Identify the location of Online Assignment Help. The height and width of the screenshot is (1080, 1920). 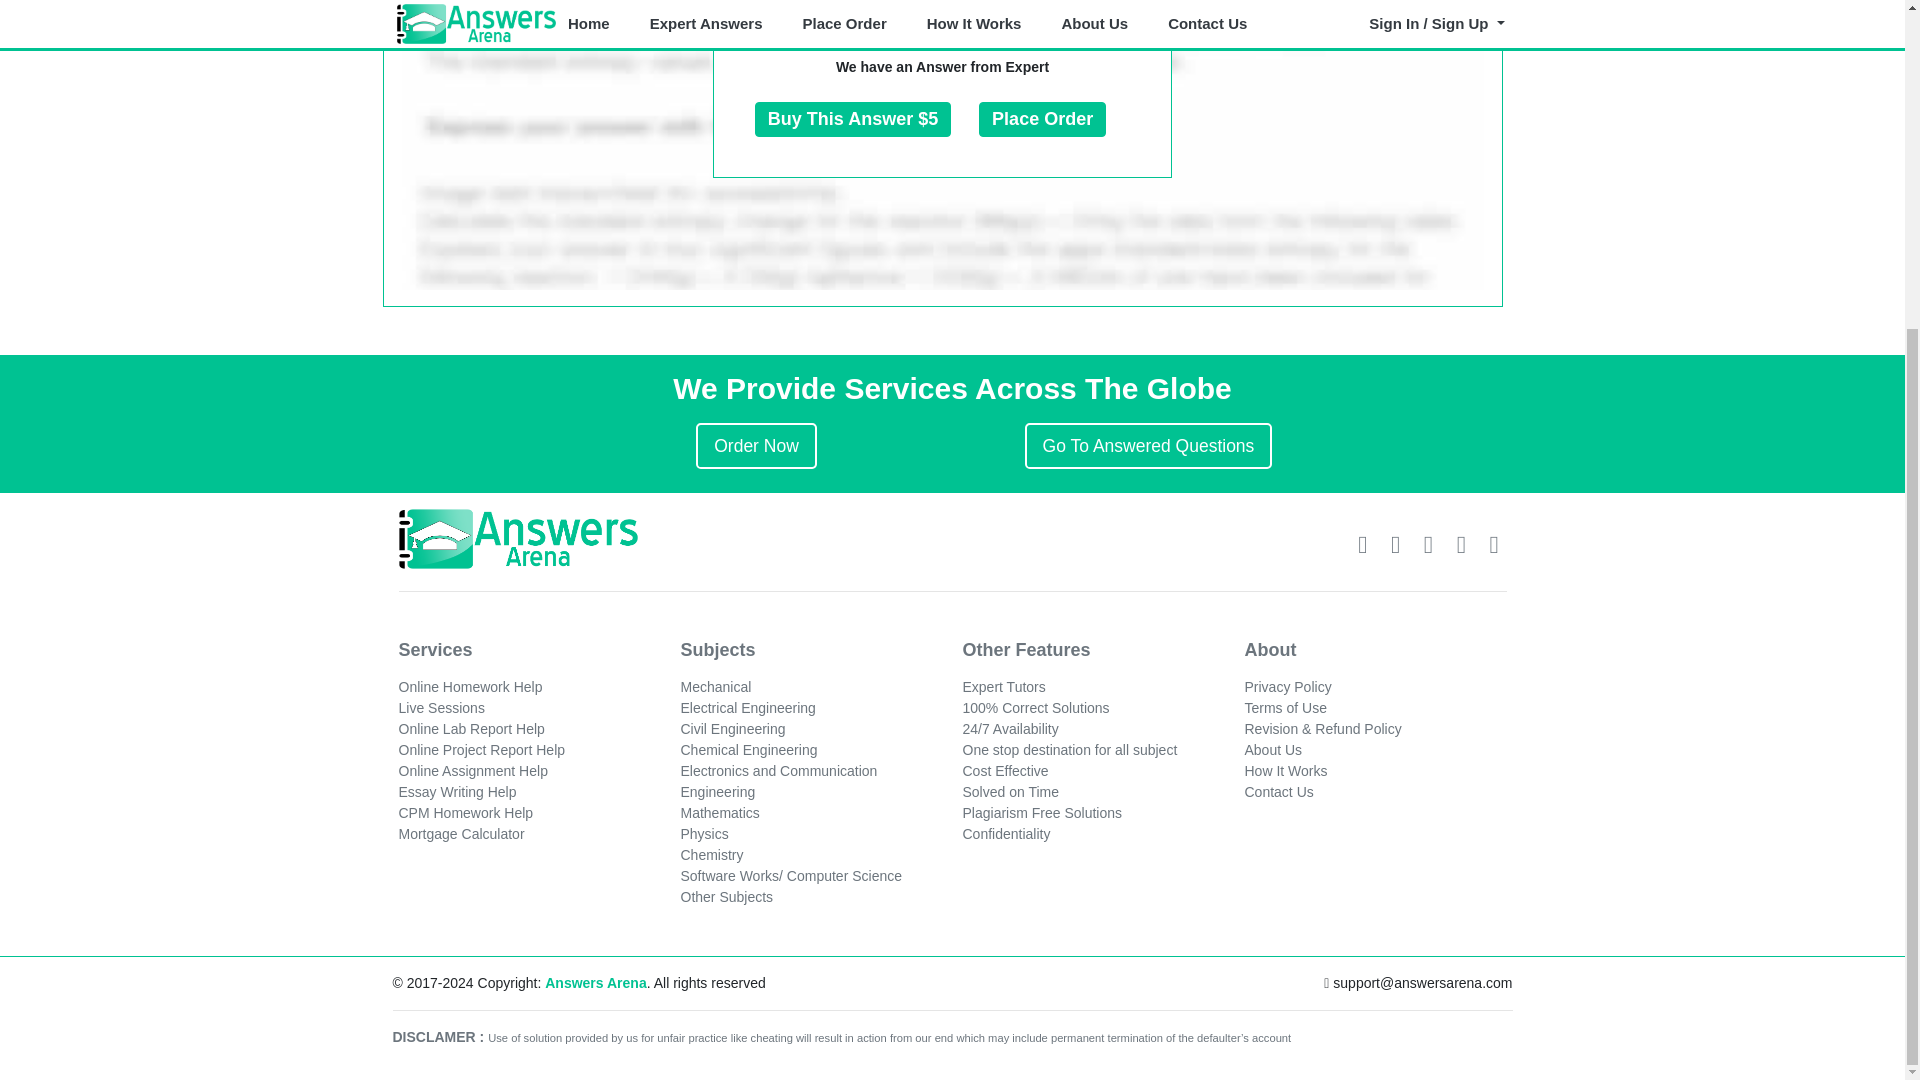
(472, 770).